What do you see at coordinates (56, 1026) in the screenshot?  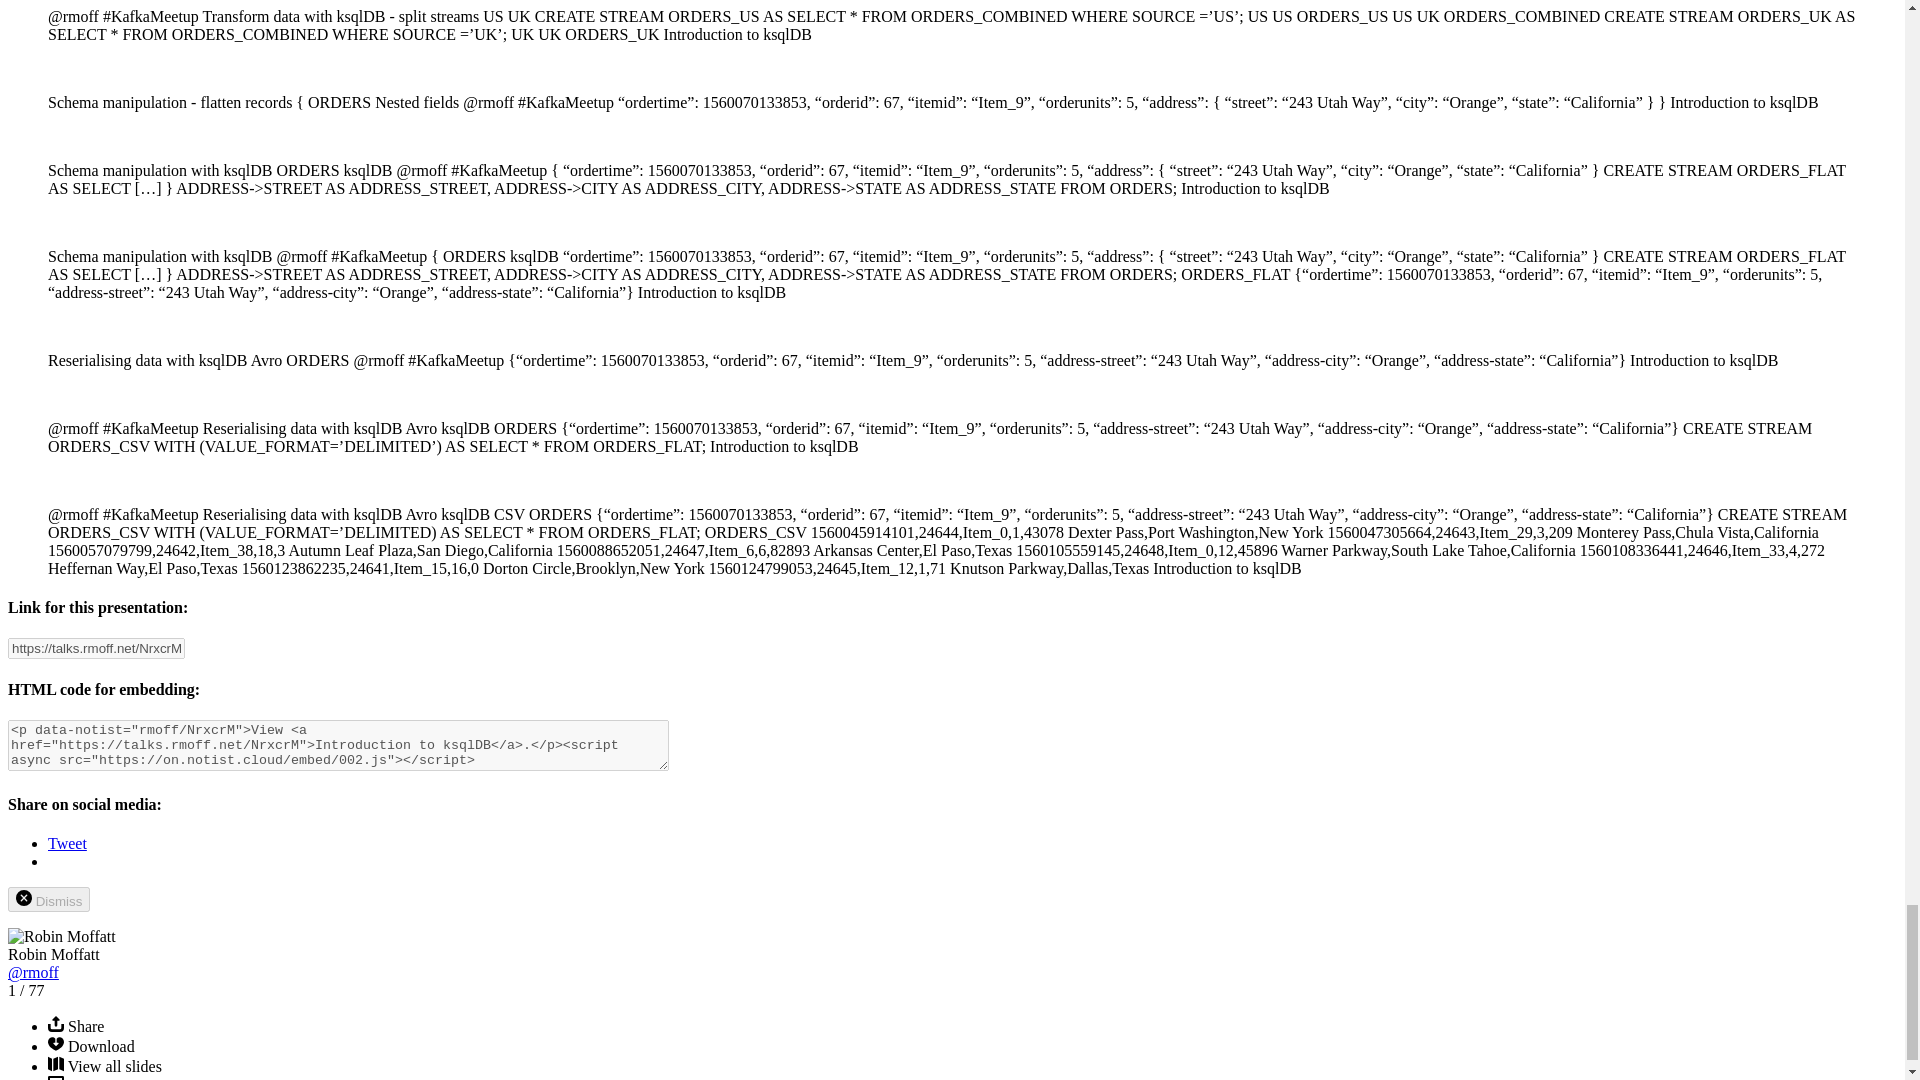 I see `Share` at bounding box center [56, 1026].